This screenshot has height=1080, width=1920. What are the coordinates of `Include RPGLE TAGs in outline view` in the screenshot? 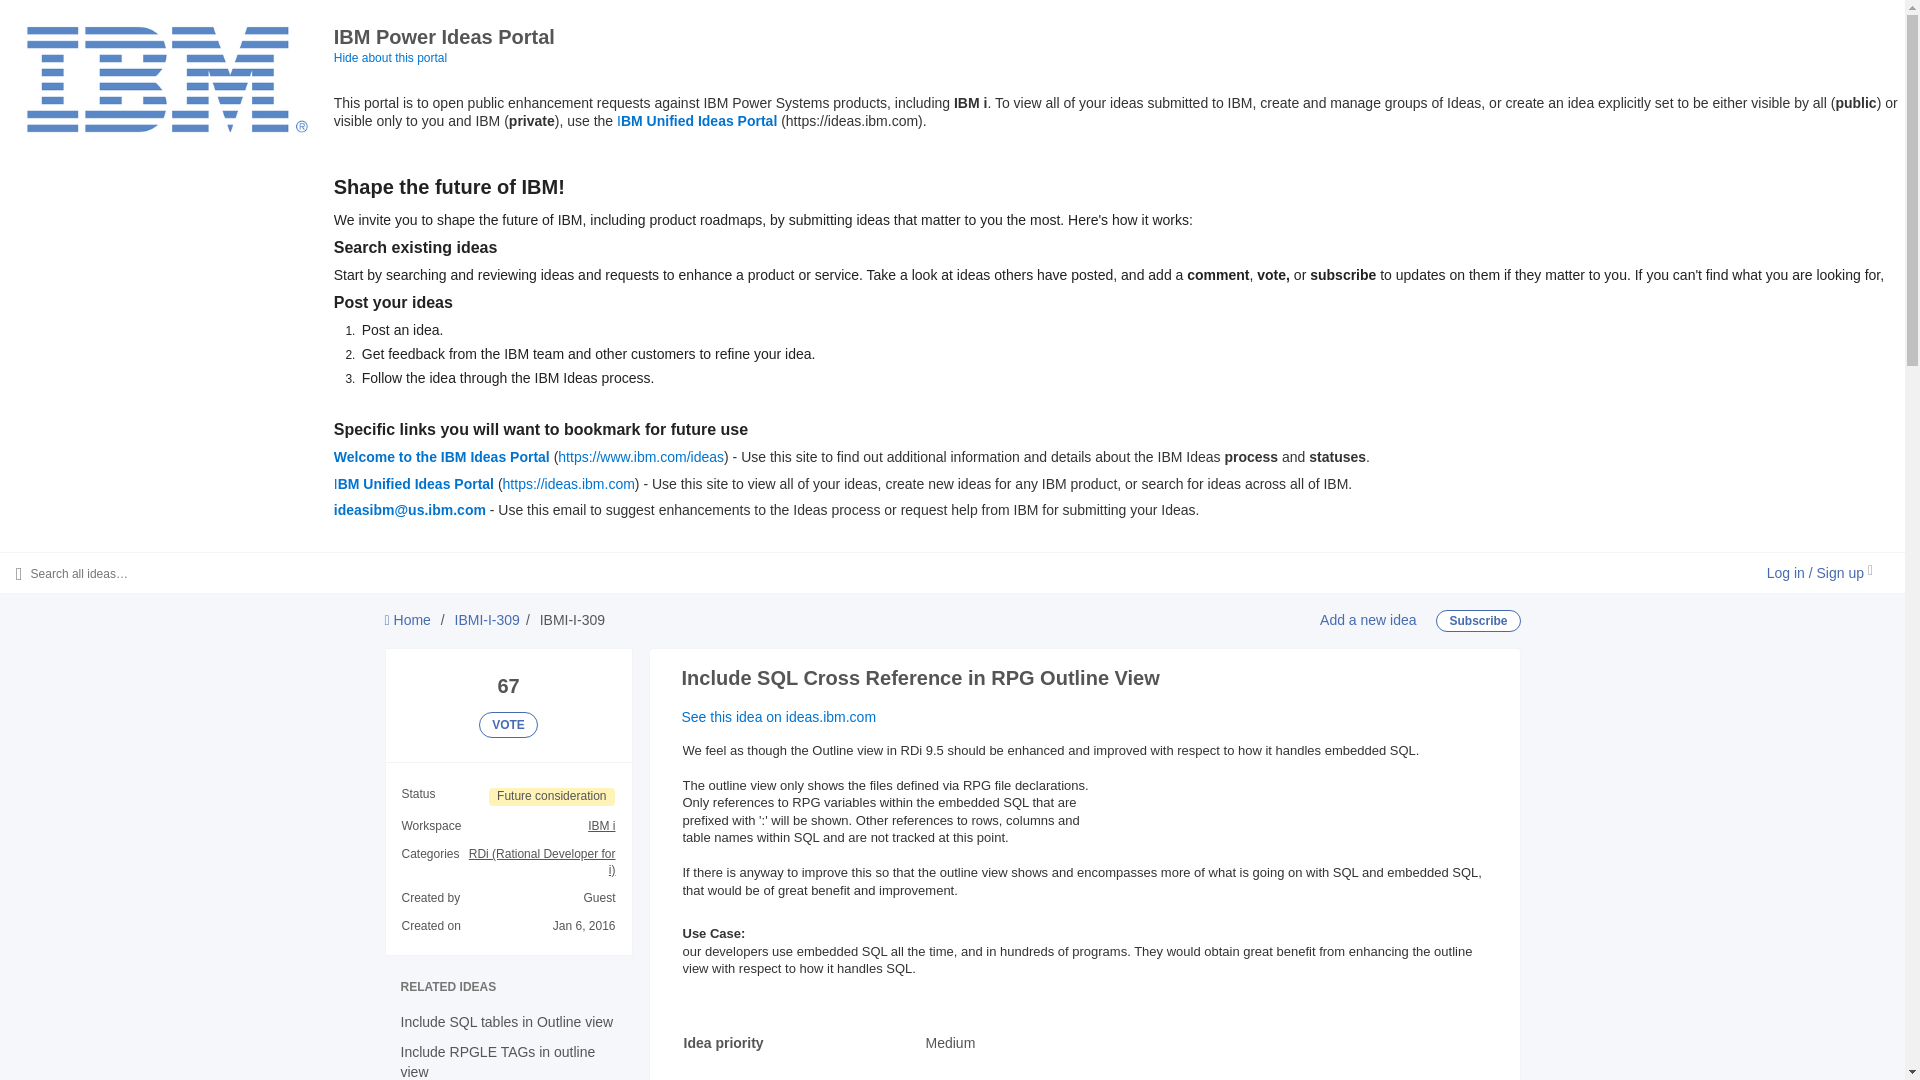 It's located at (497, 1062).